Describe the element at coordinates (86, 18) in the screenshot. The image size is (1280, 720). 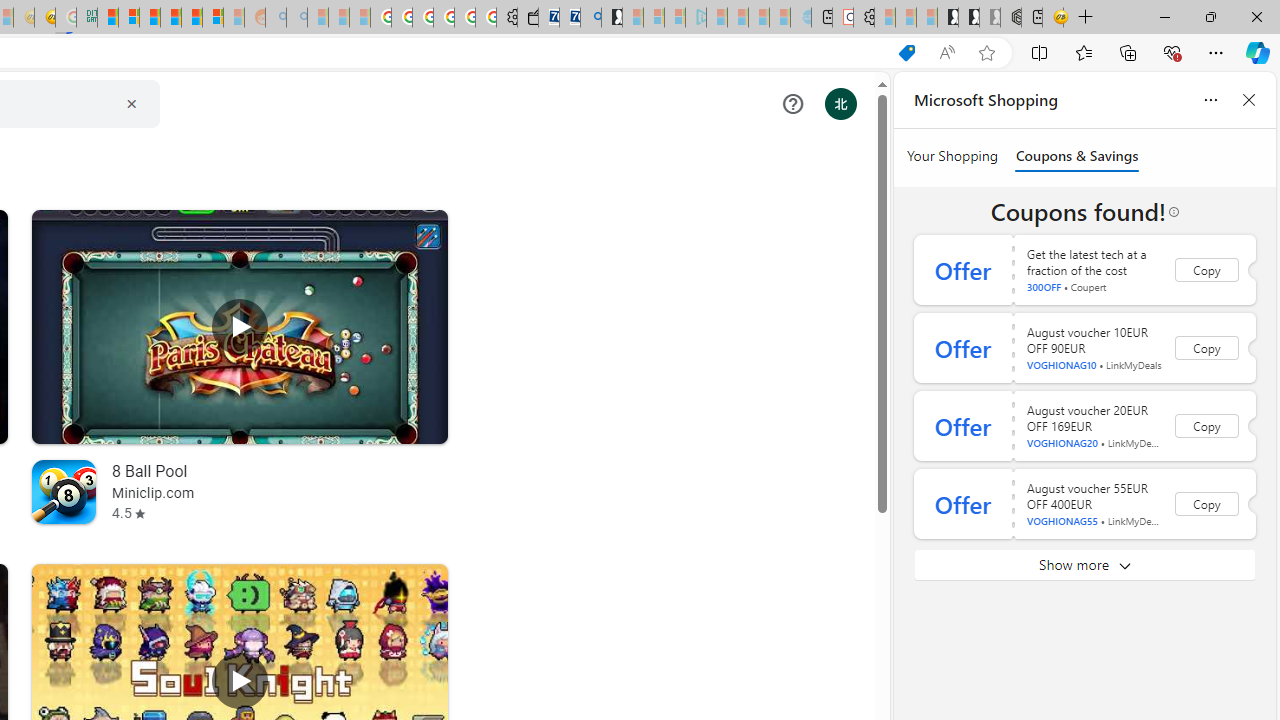
I see `DITOGAMES AG Imprint` at that location.